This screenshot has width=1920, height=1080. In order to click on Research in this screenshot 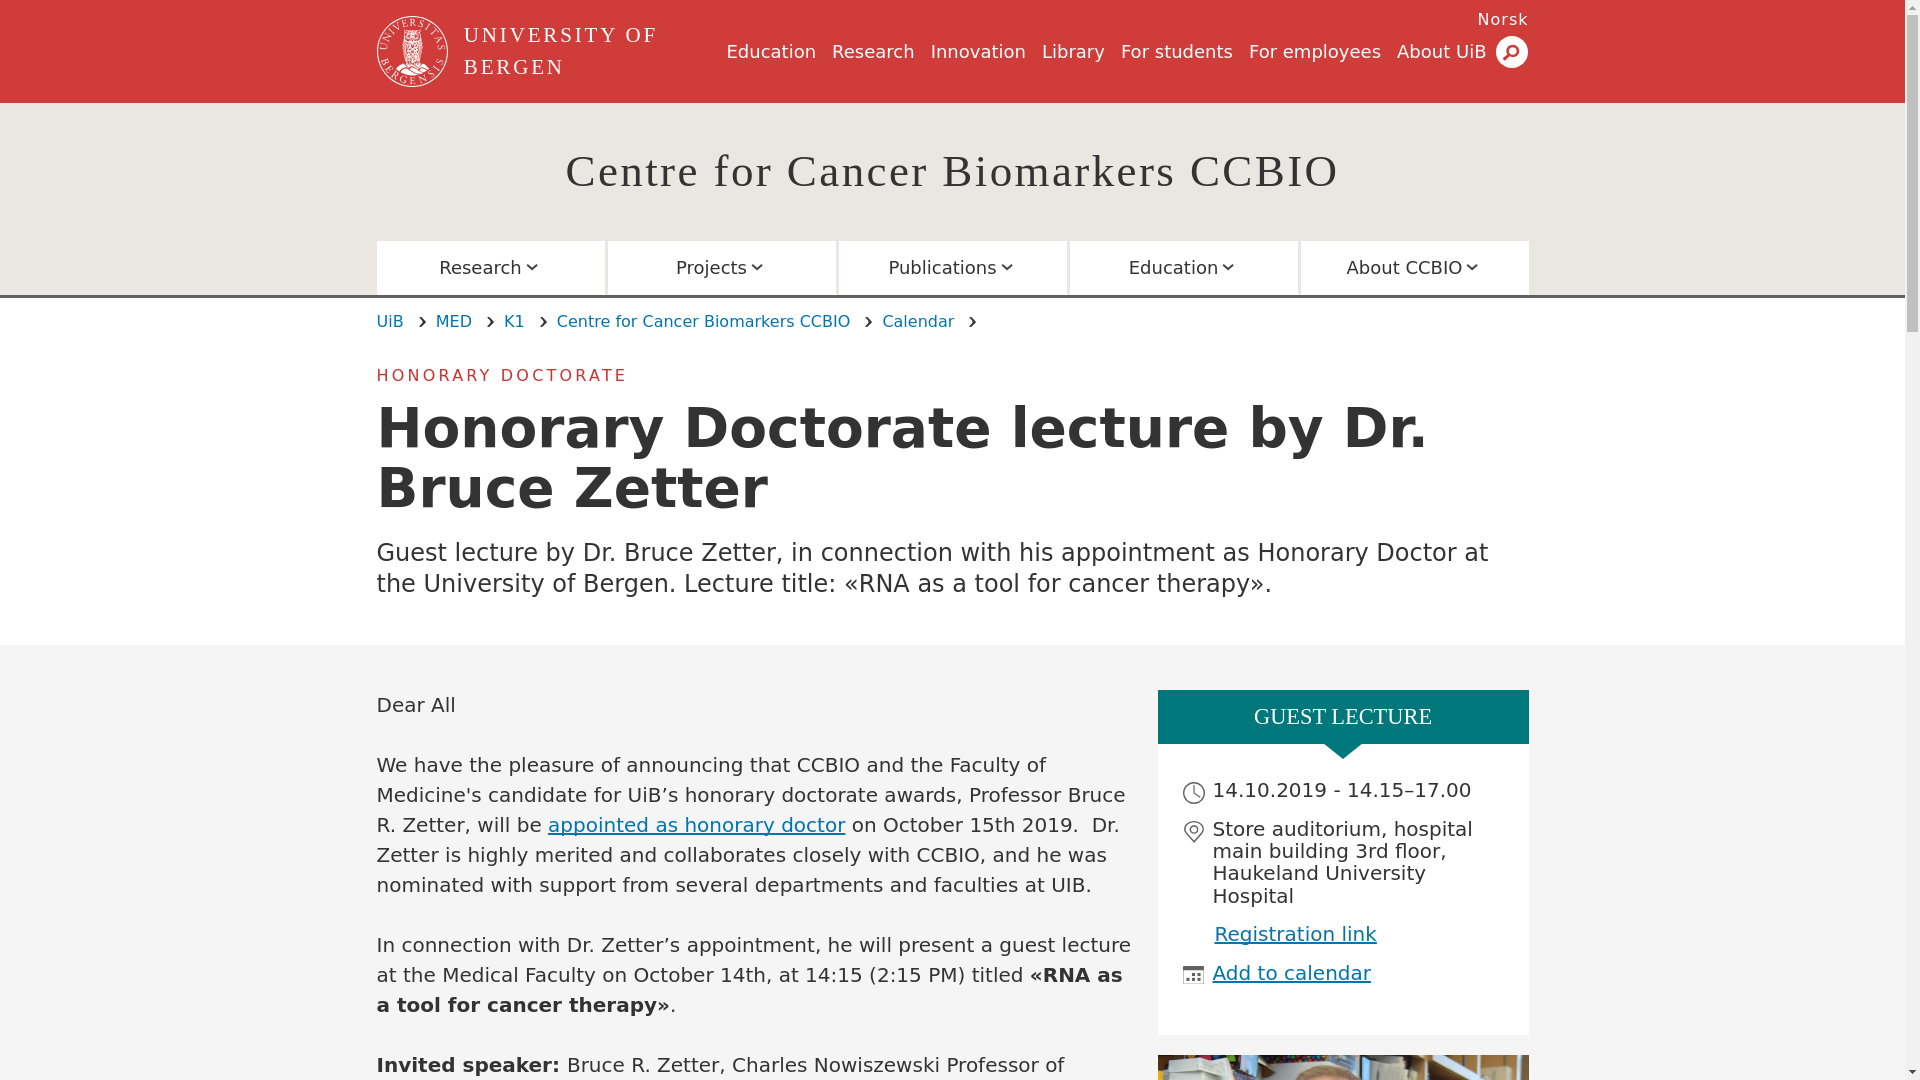, I will do `click(873, 51)`.